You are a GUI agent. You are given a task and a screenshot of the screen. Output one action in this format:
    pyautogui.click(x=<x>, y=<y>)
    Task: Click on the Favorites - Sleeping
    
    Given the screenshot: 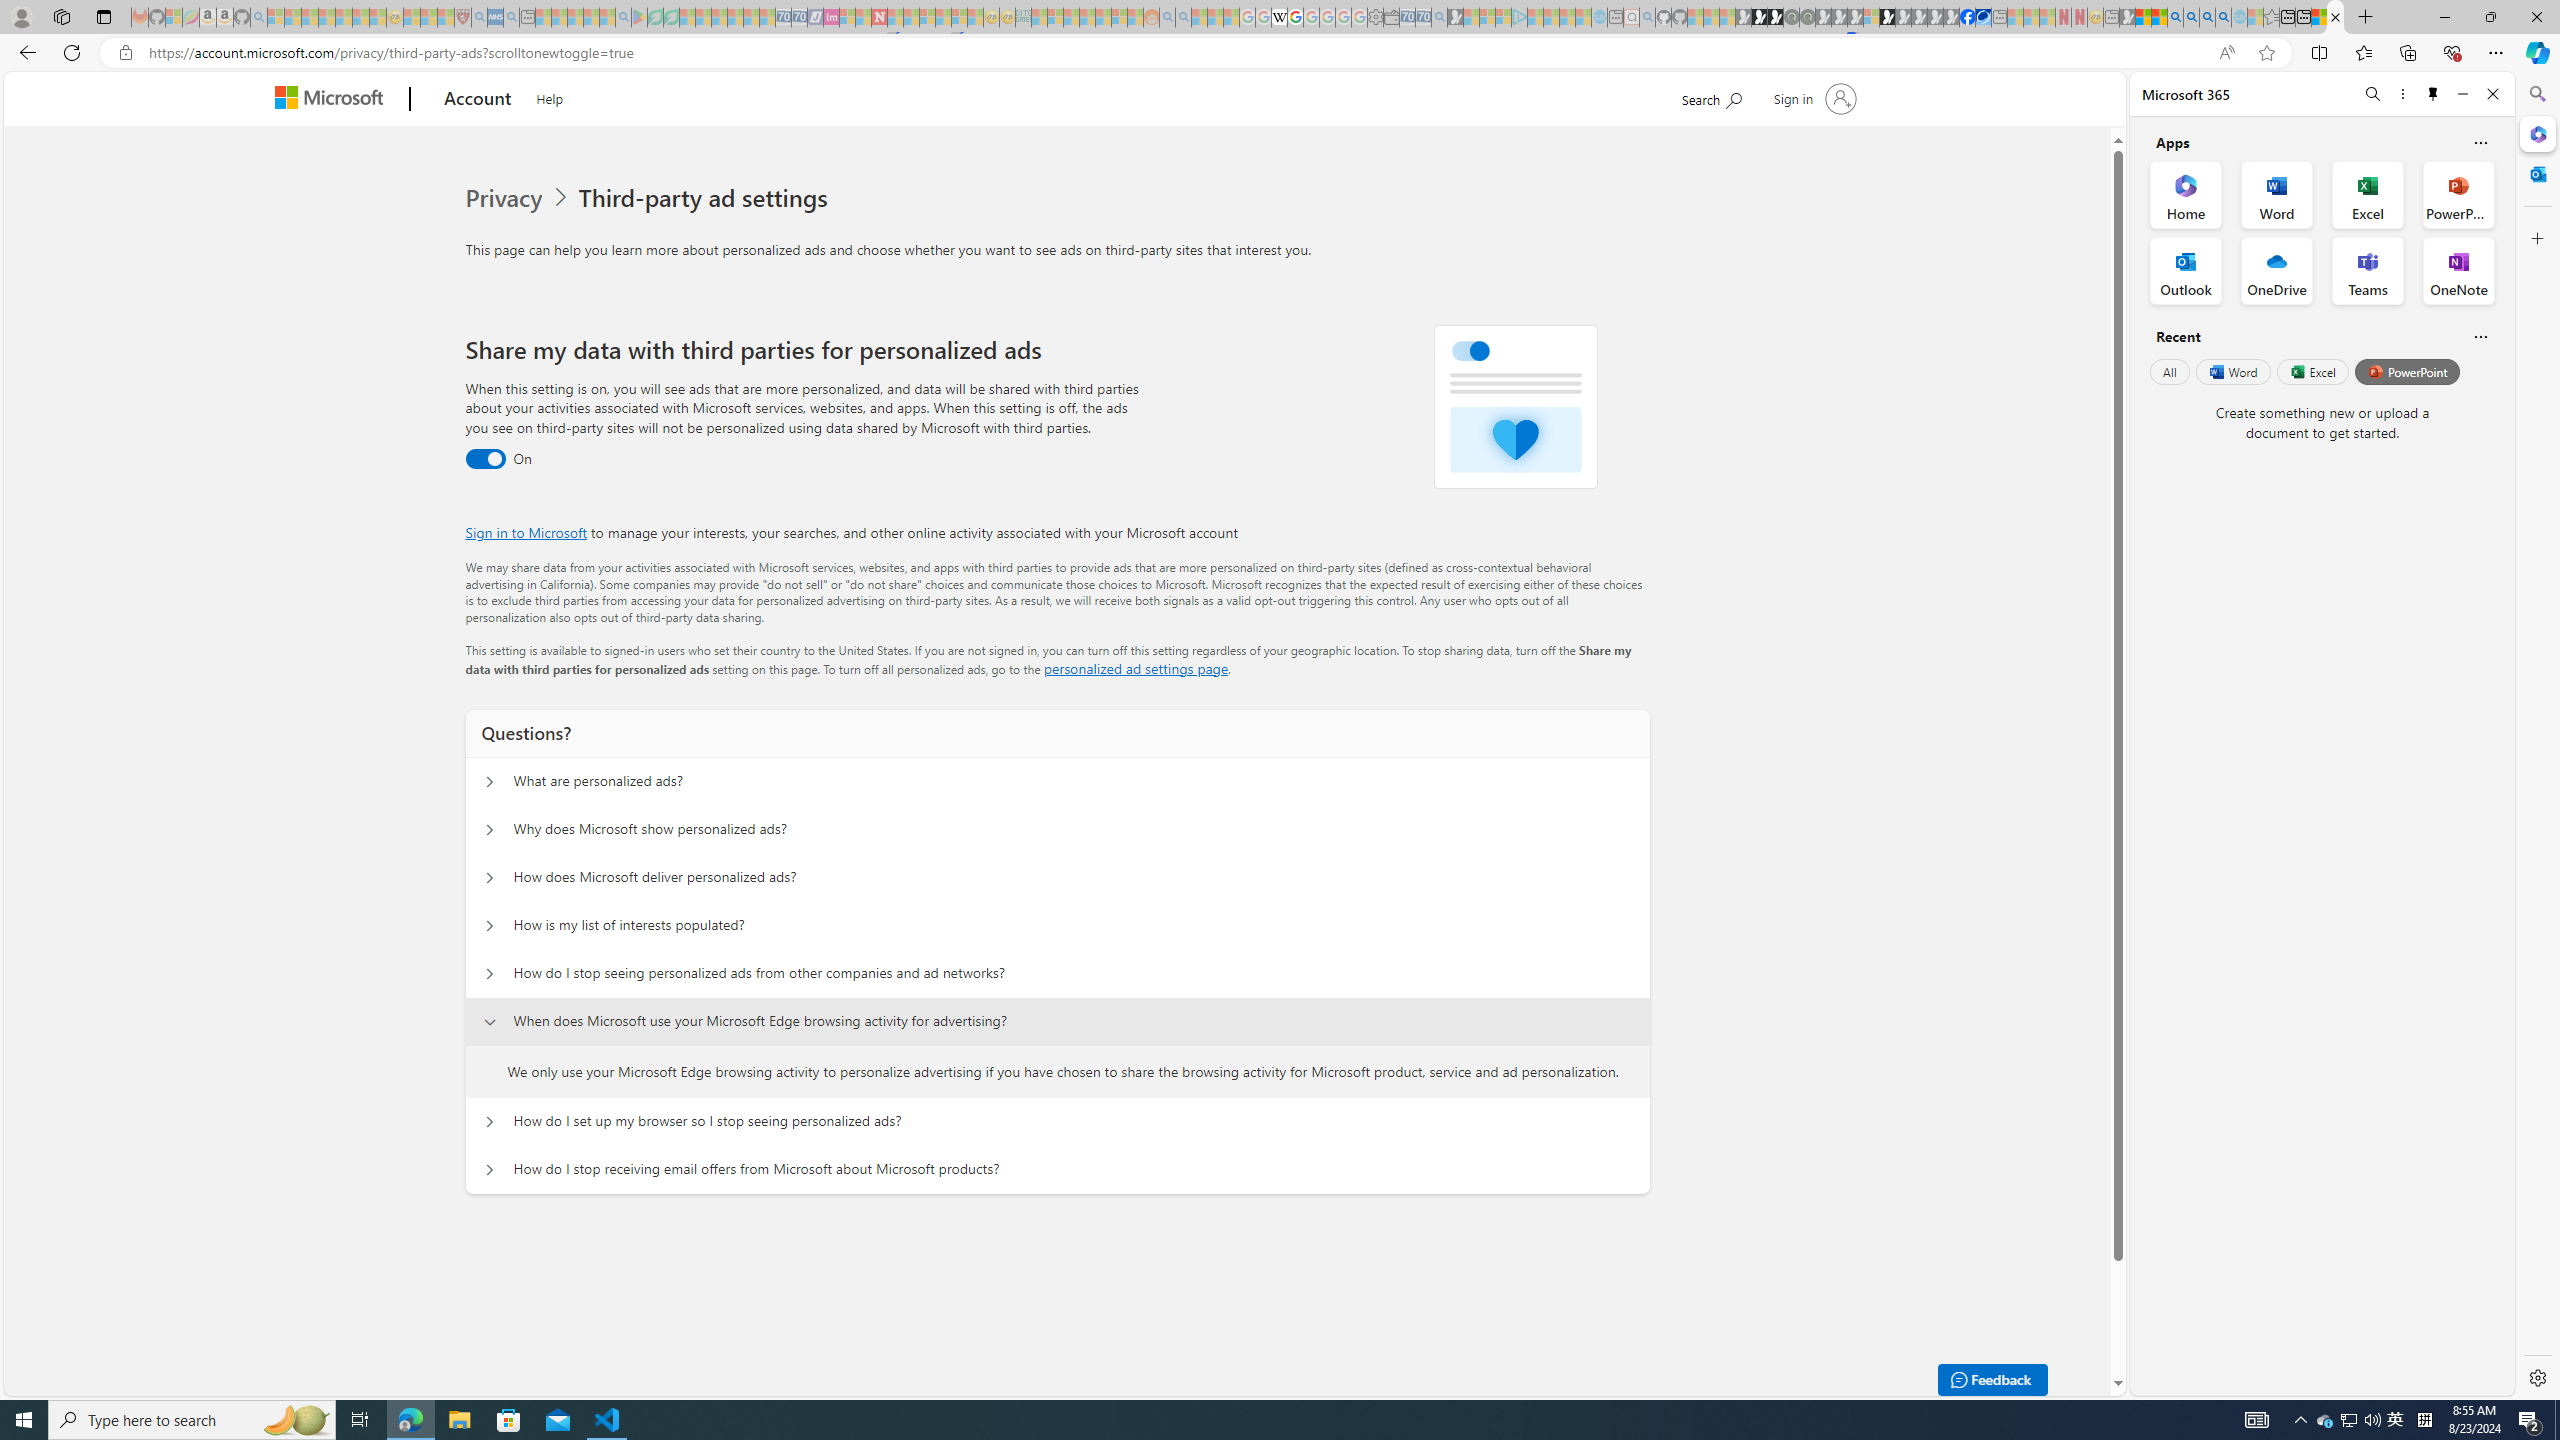 What is the action you would take?
    pyautogui.click(x=2272, y=17)
    